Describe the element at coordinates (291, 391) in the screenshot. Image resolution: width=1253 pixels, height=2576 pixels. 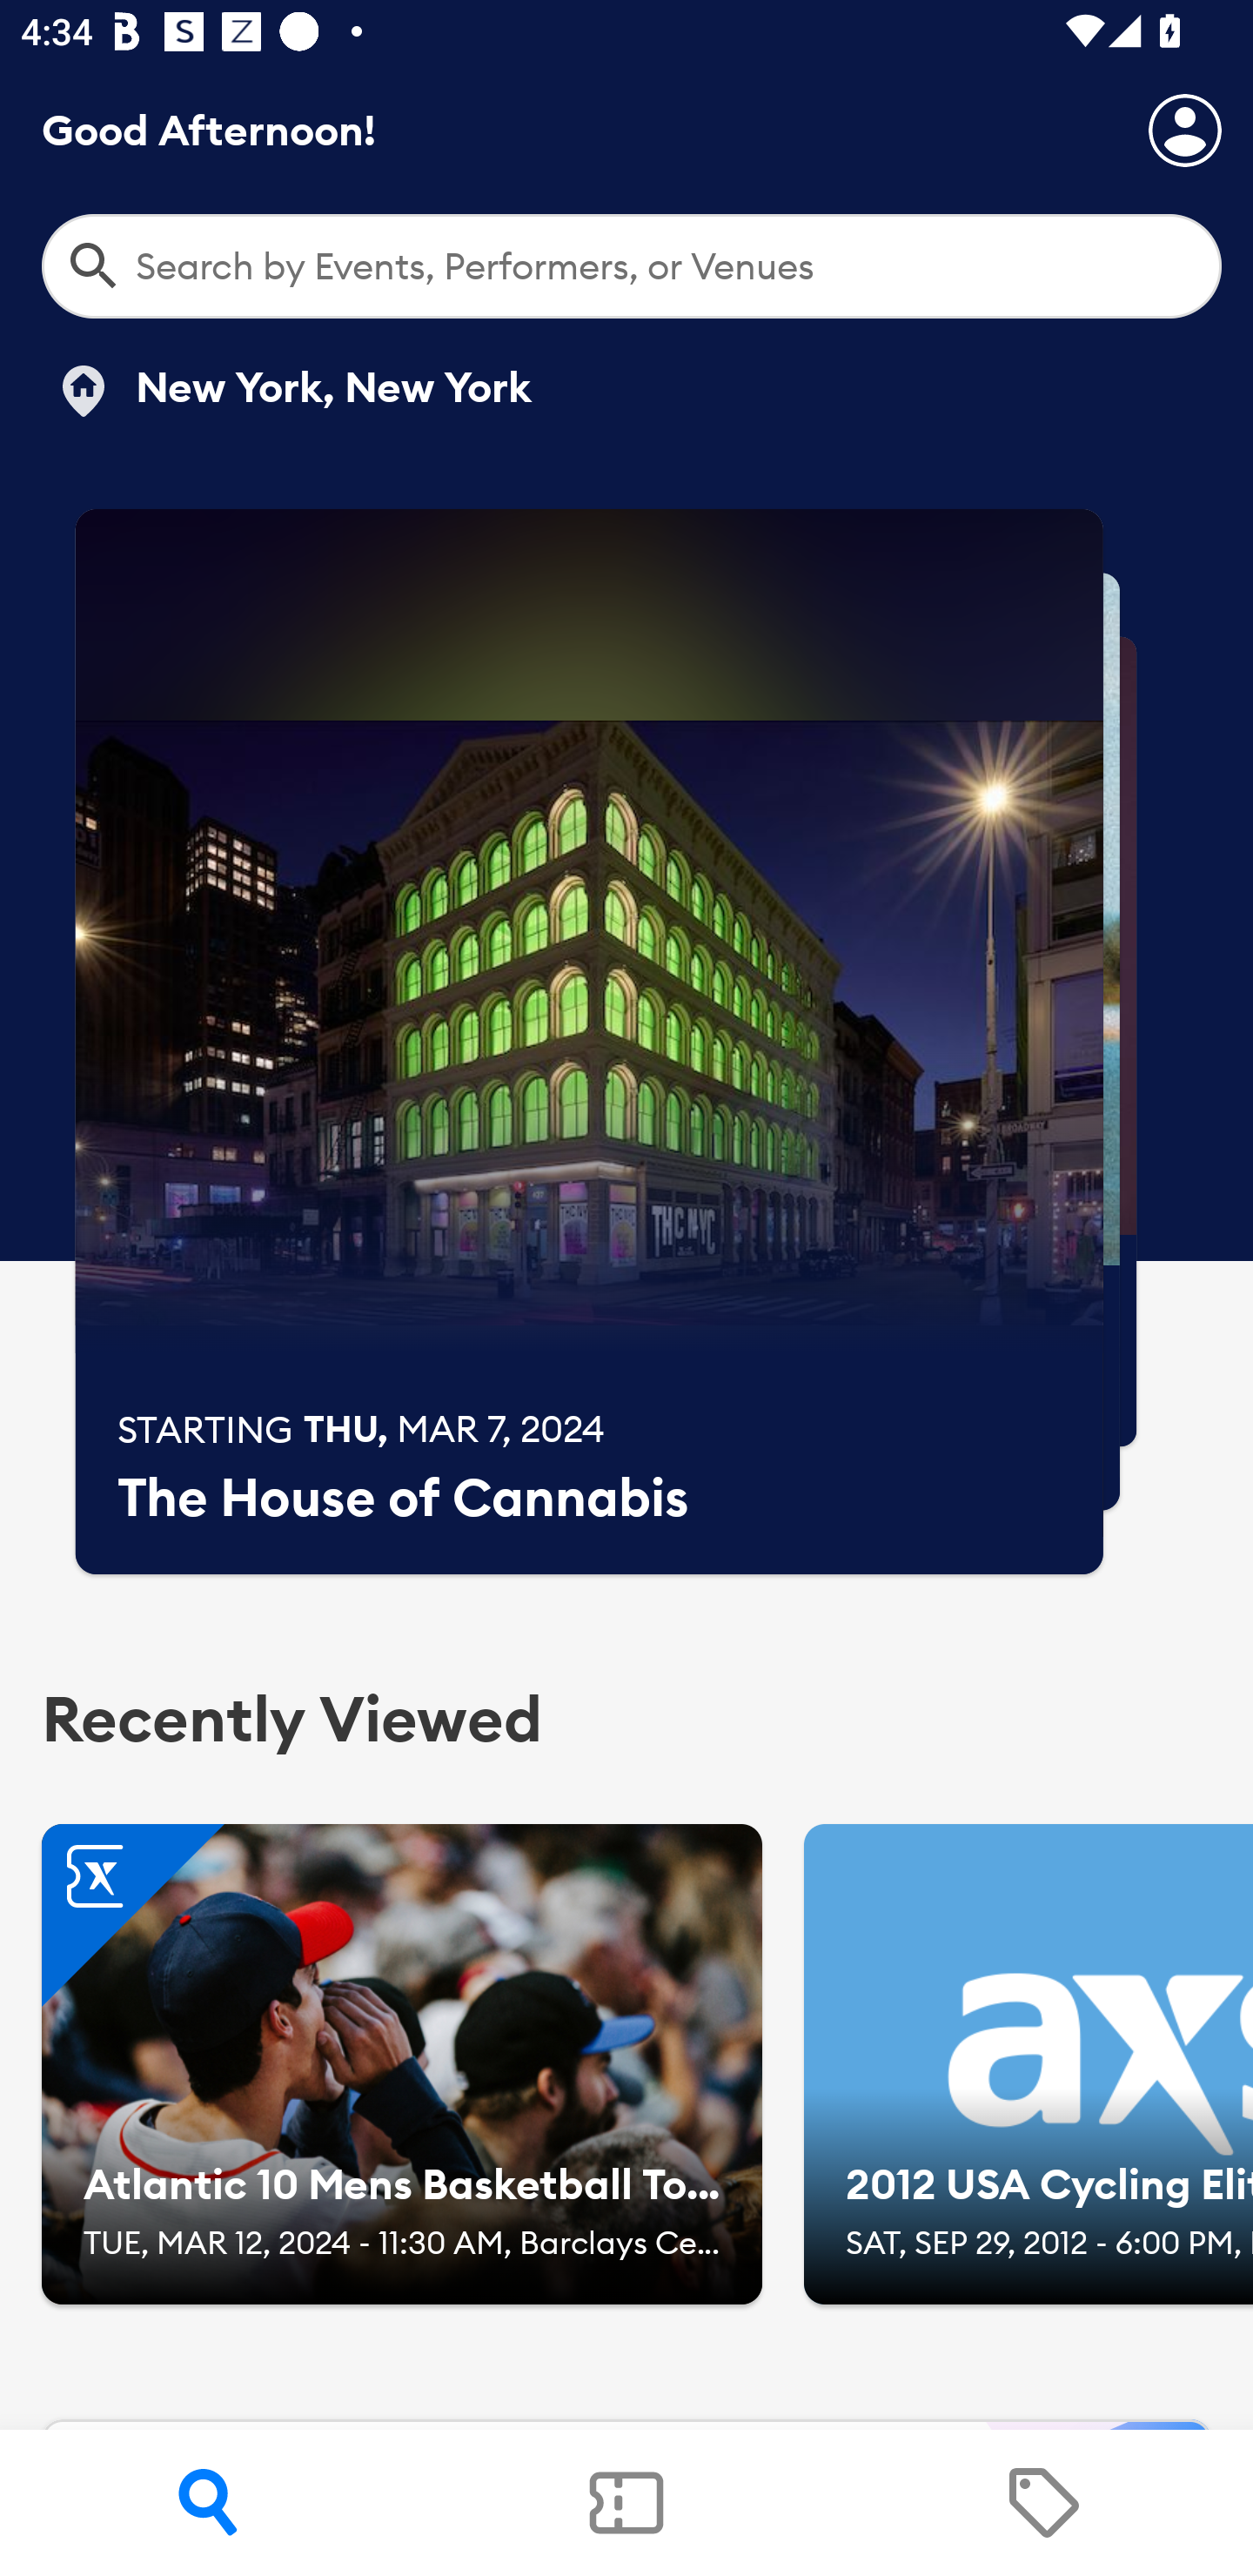
I see `New York, New York` at that location.